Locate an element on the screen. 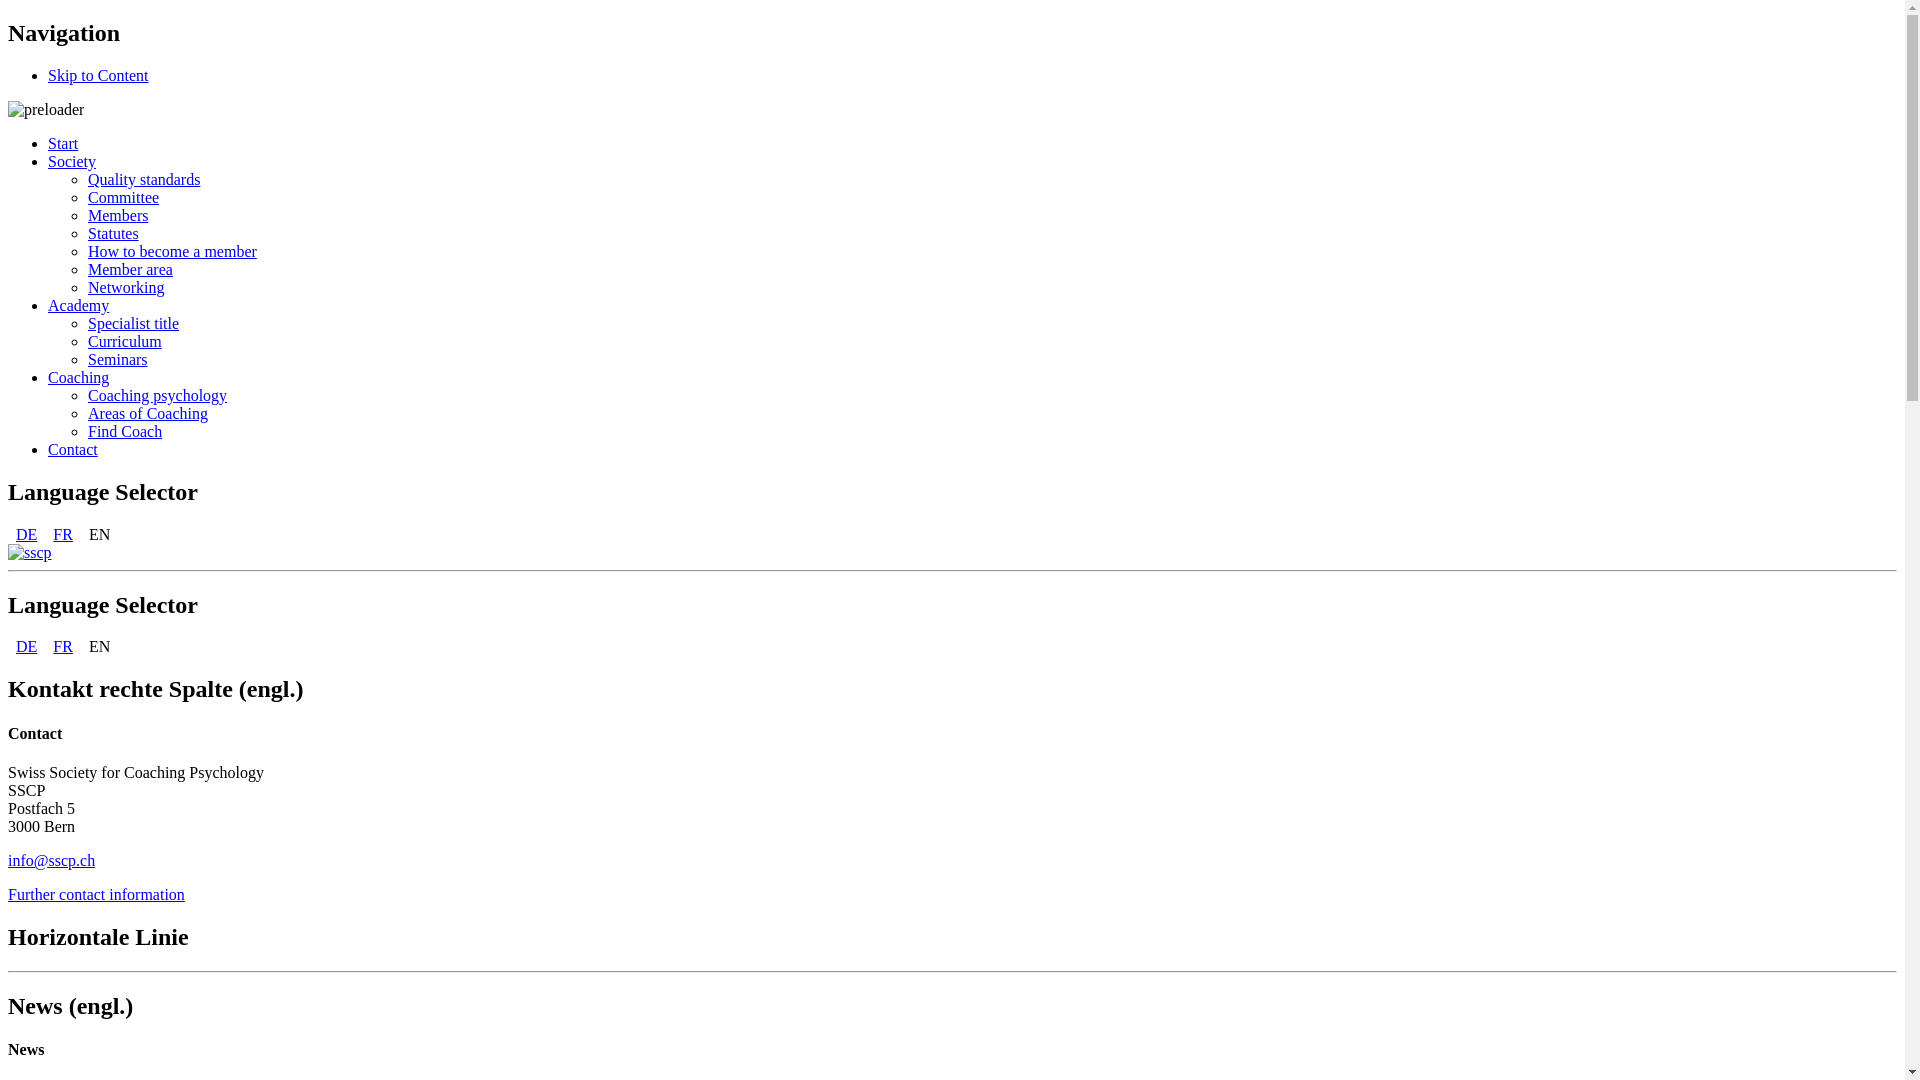 This screenshot has width=1920, height=1080. Statutes is located at coordinates (114, 234).